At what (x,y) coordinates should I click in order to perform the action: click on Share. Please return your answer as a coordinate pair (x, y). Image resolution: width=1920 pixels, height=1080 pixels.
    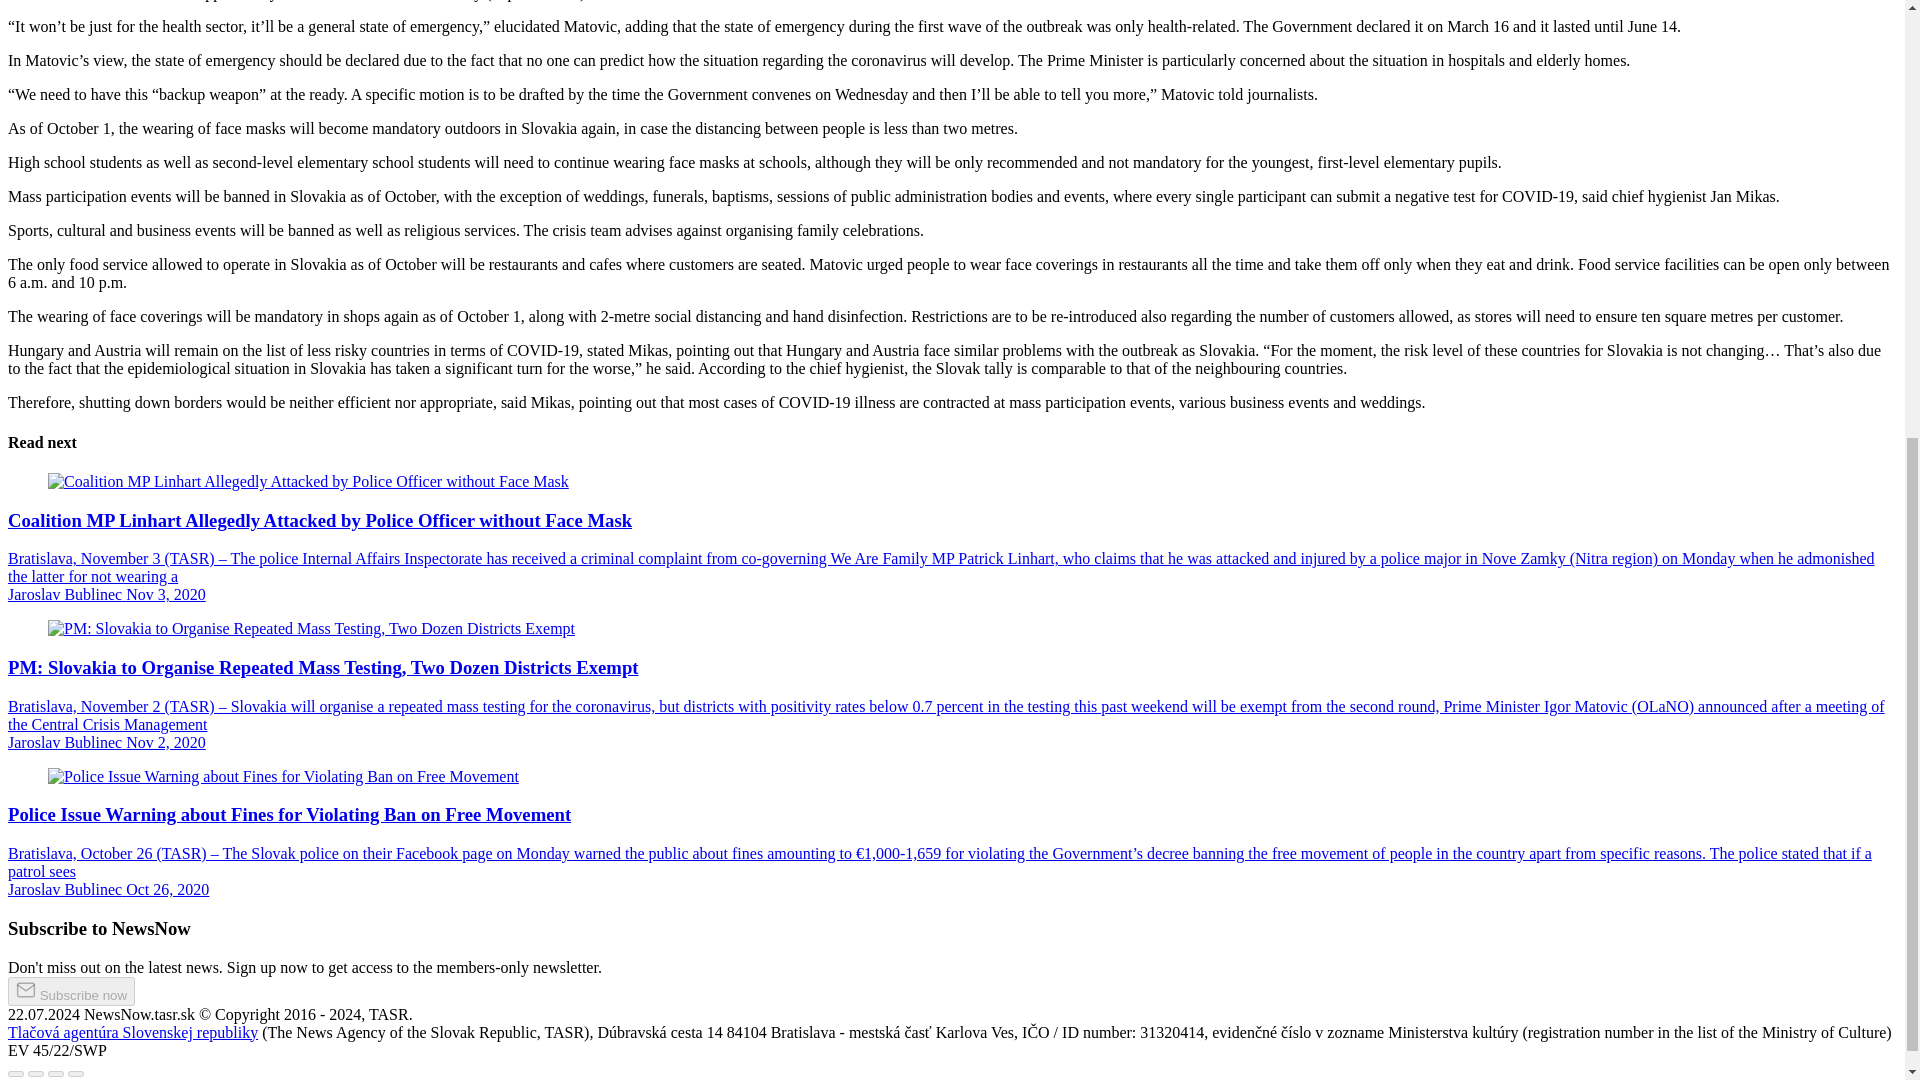
    Looking at the image, I should click on (36, 1074).